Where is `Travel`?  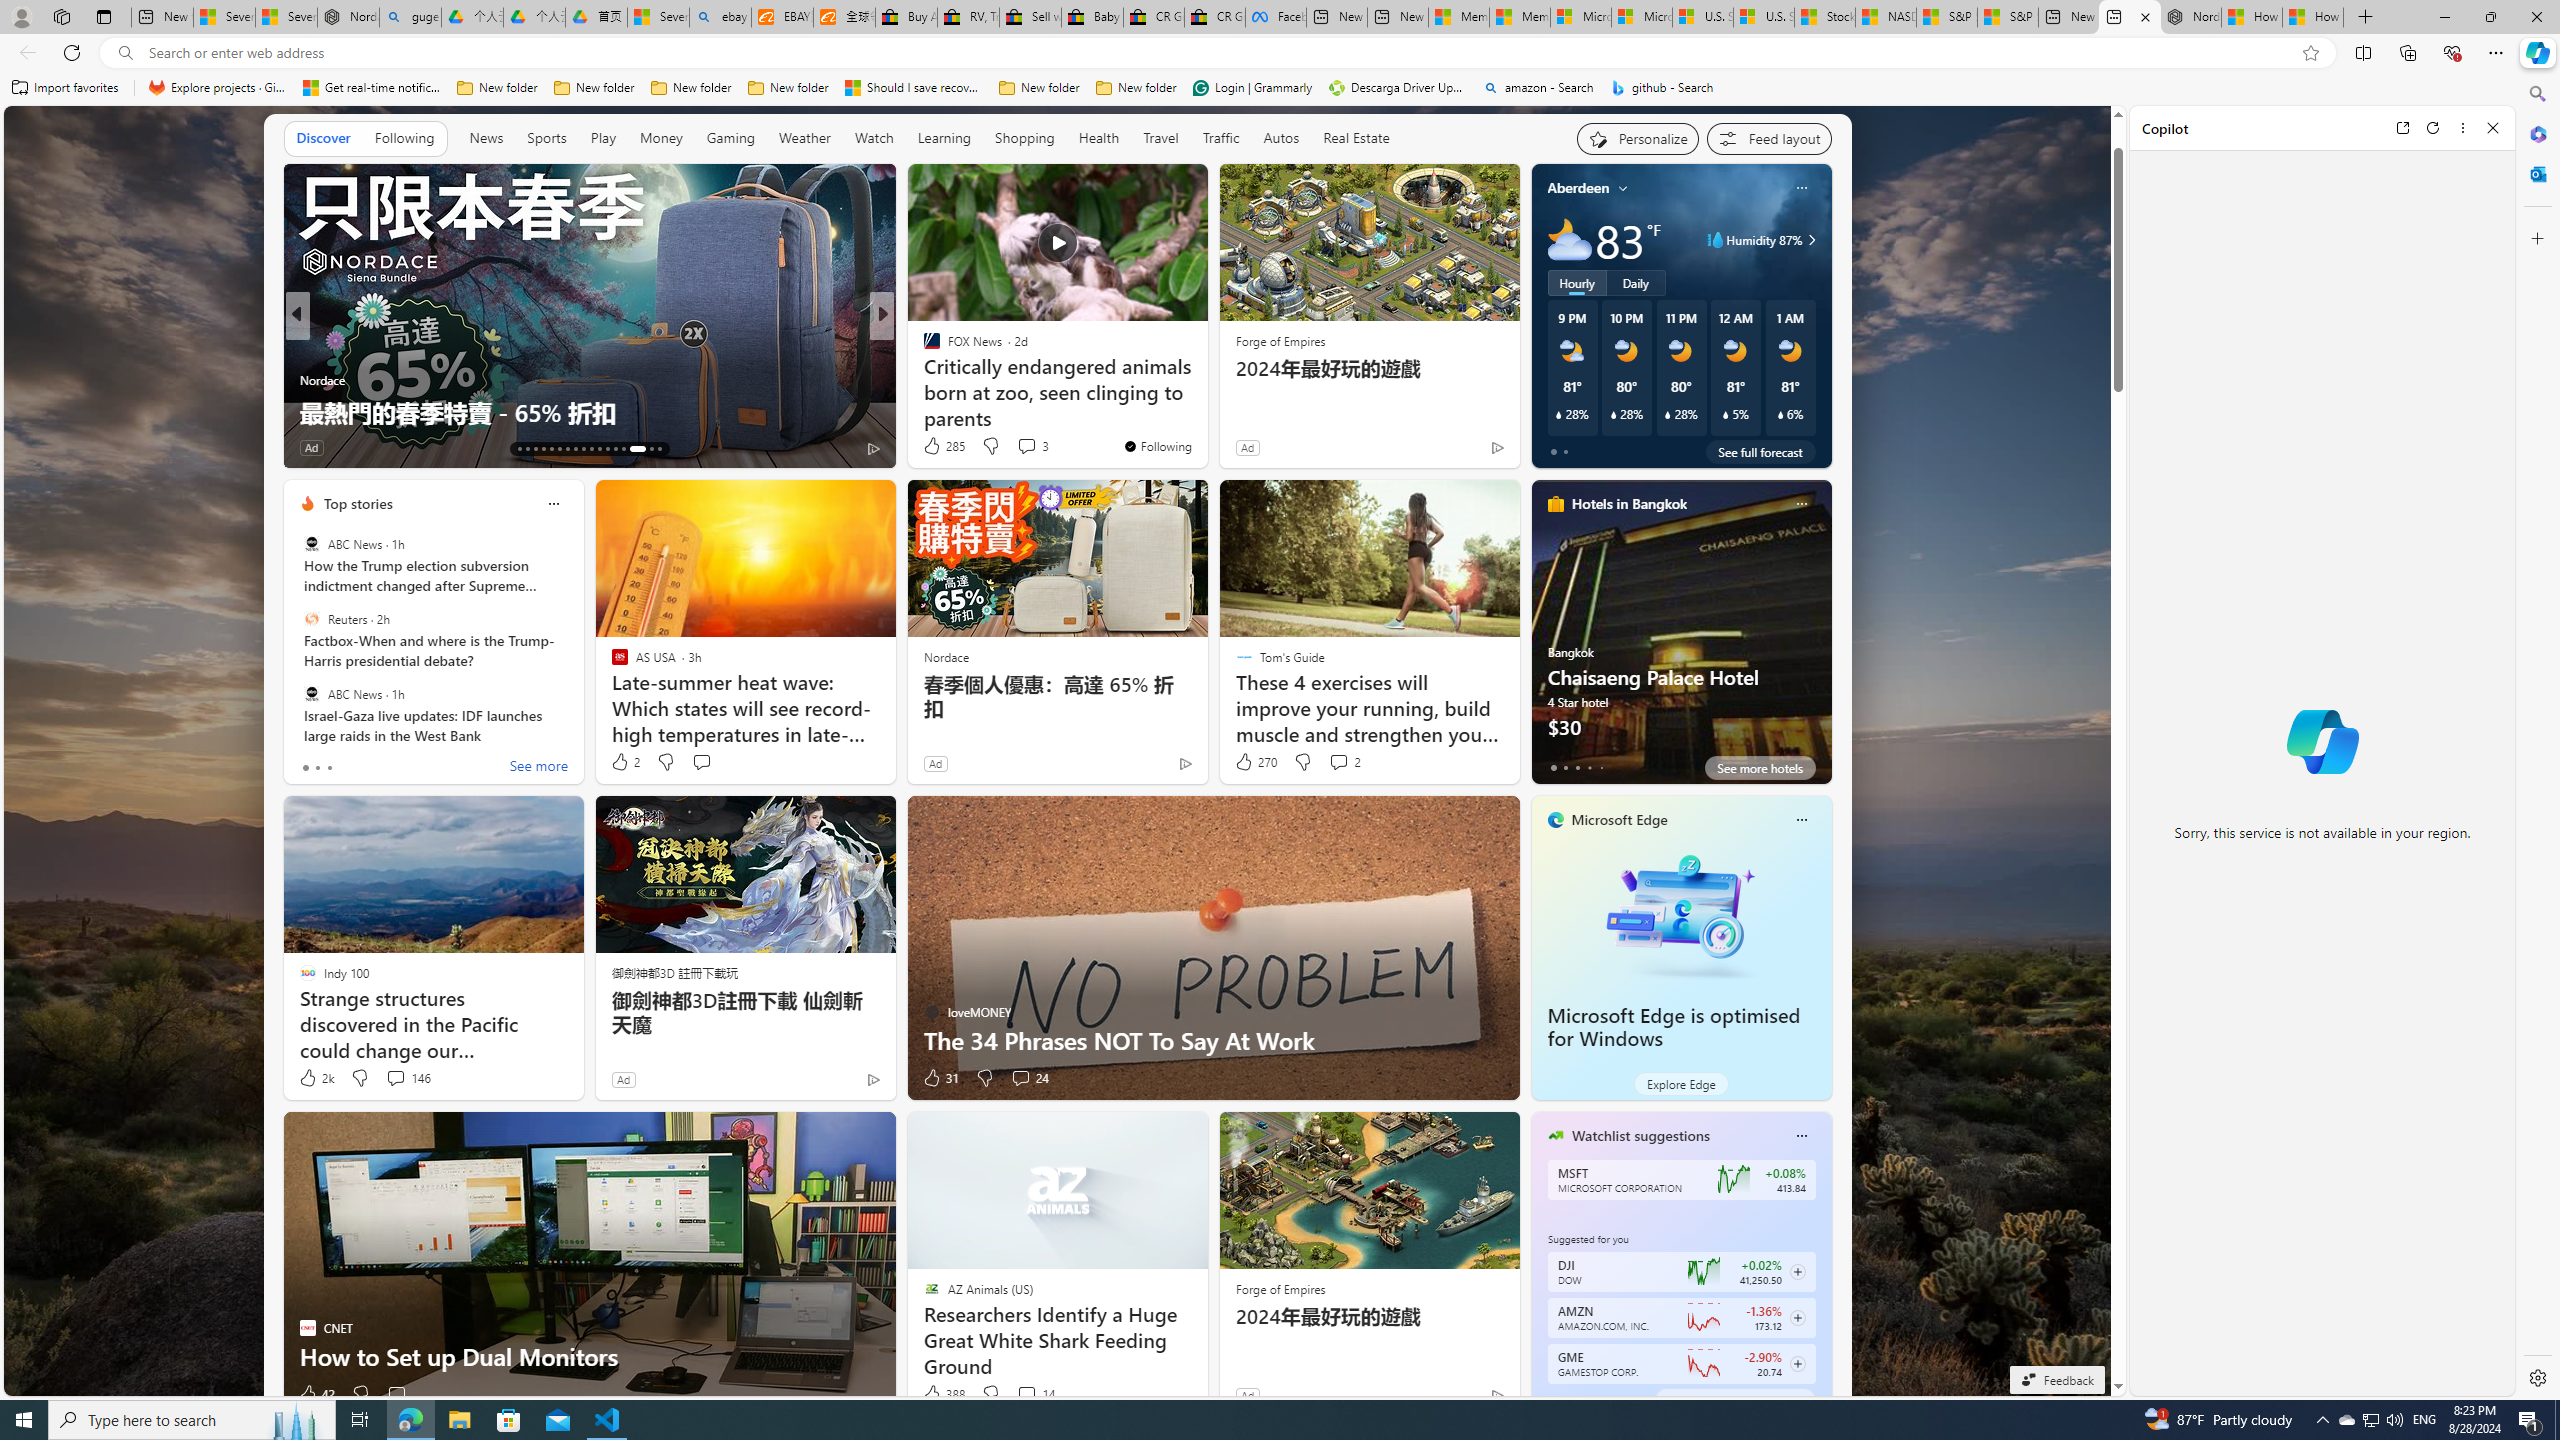
Travel is located at coordinates (1160, 139).